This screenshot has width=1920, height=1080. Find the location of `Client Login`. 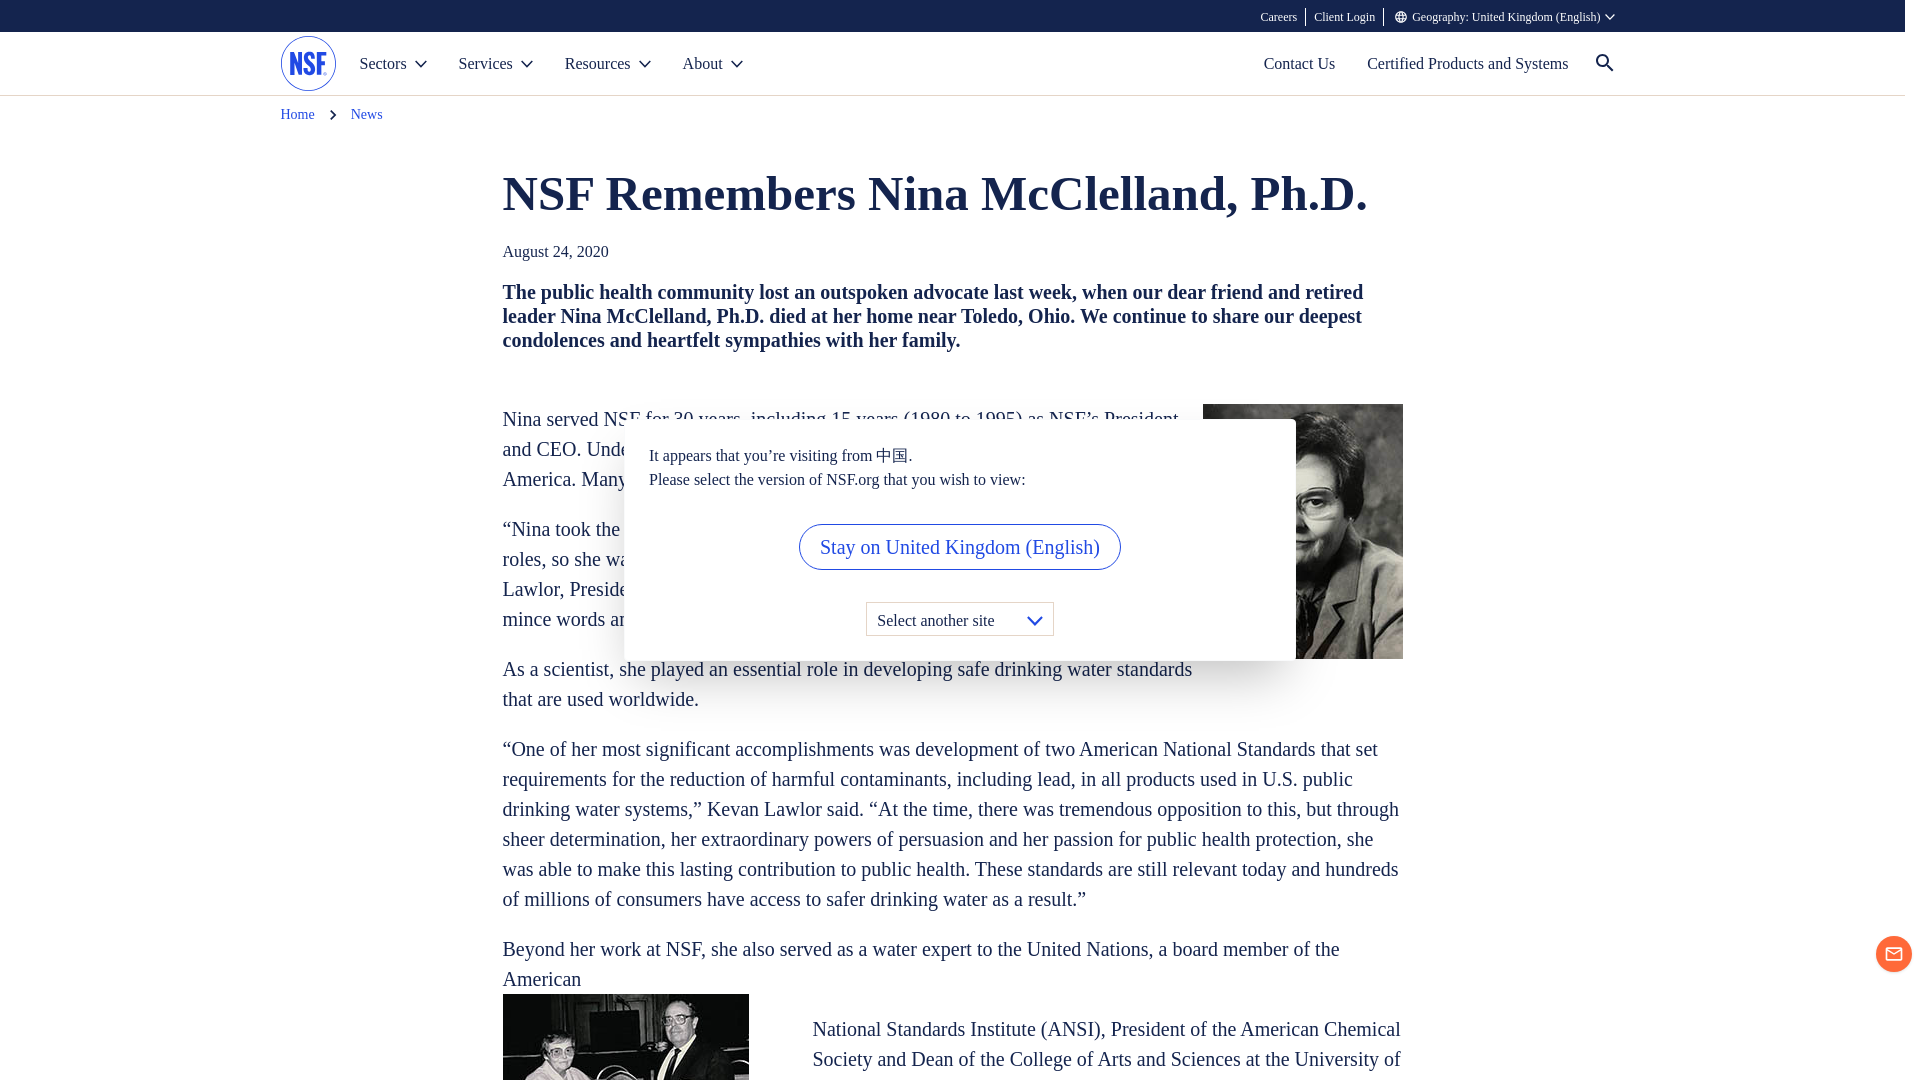

Client Login is located at coordinates (1344, 16).